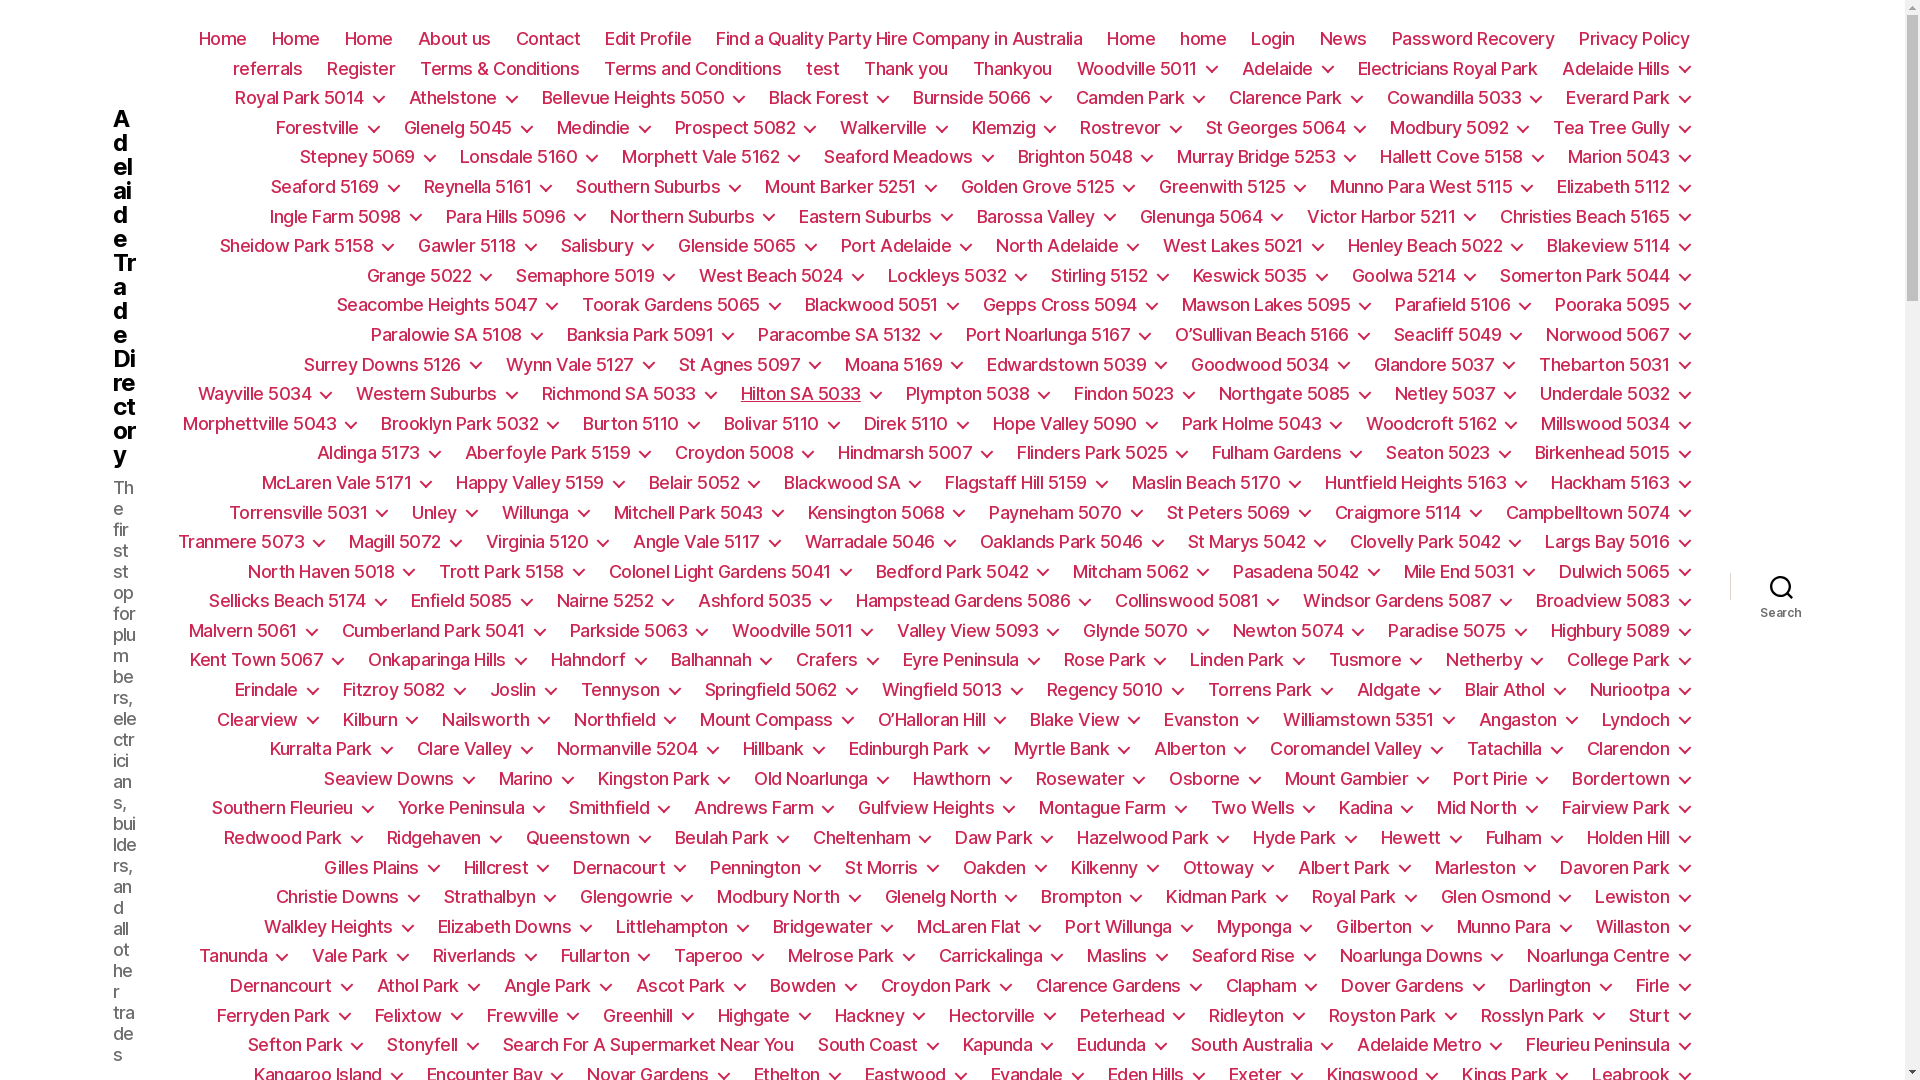 The height and width of the screenshot is (1080, 1920). What do you see at coordinates (1642, 897) in the screenshot?
I see `Lewiston` at bounding box center [1642, 897].